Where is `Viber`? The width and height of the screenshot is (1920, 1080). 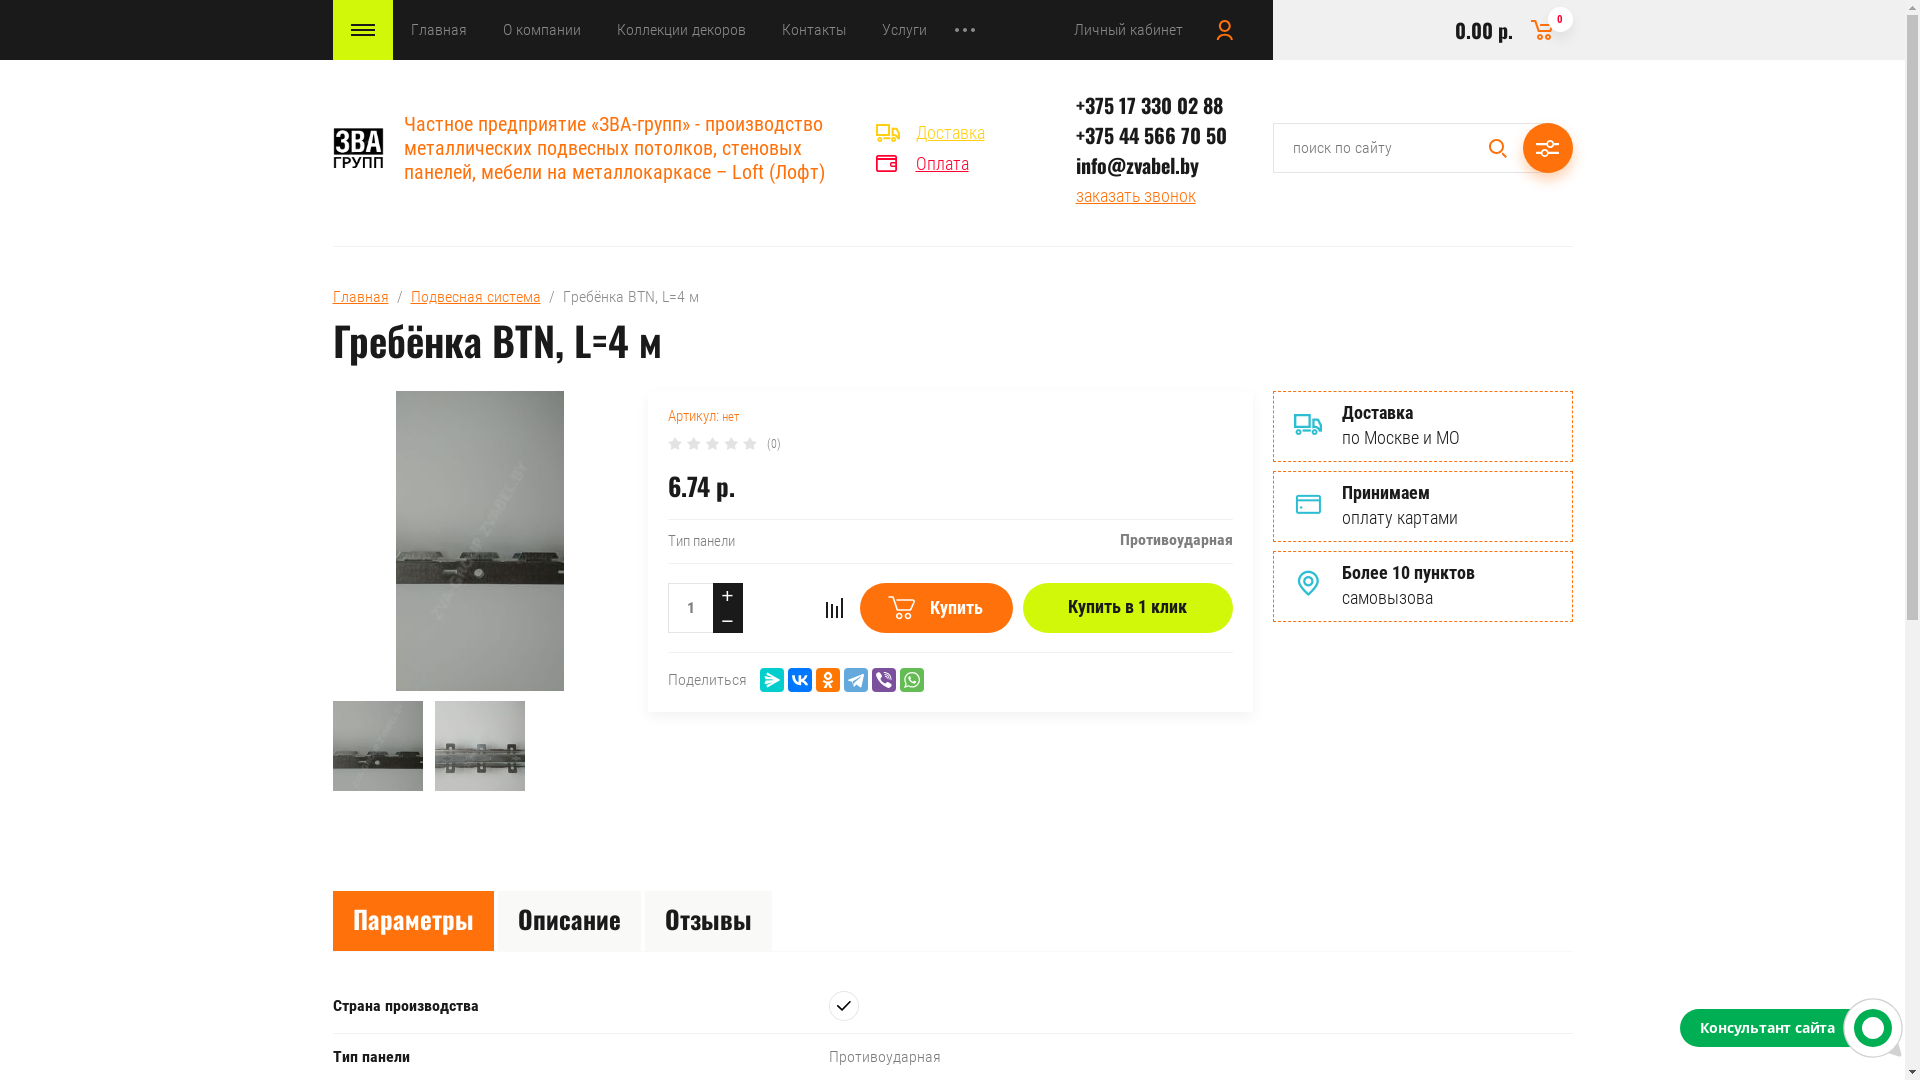
Viber is located at coordinates (884, 680).